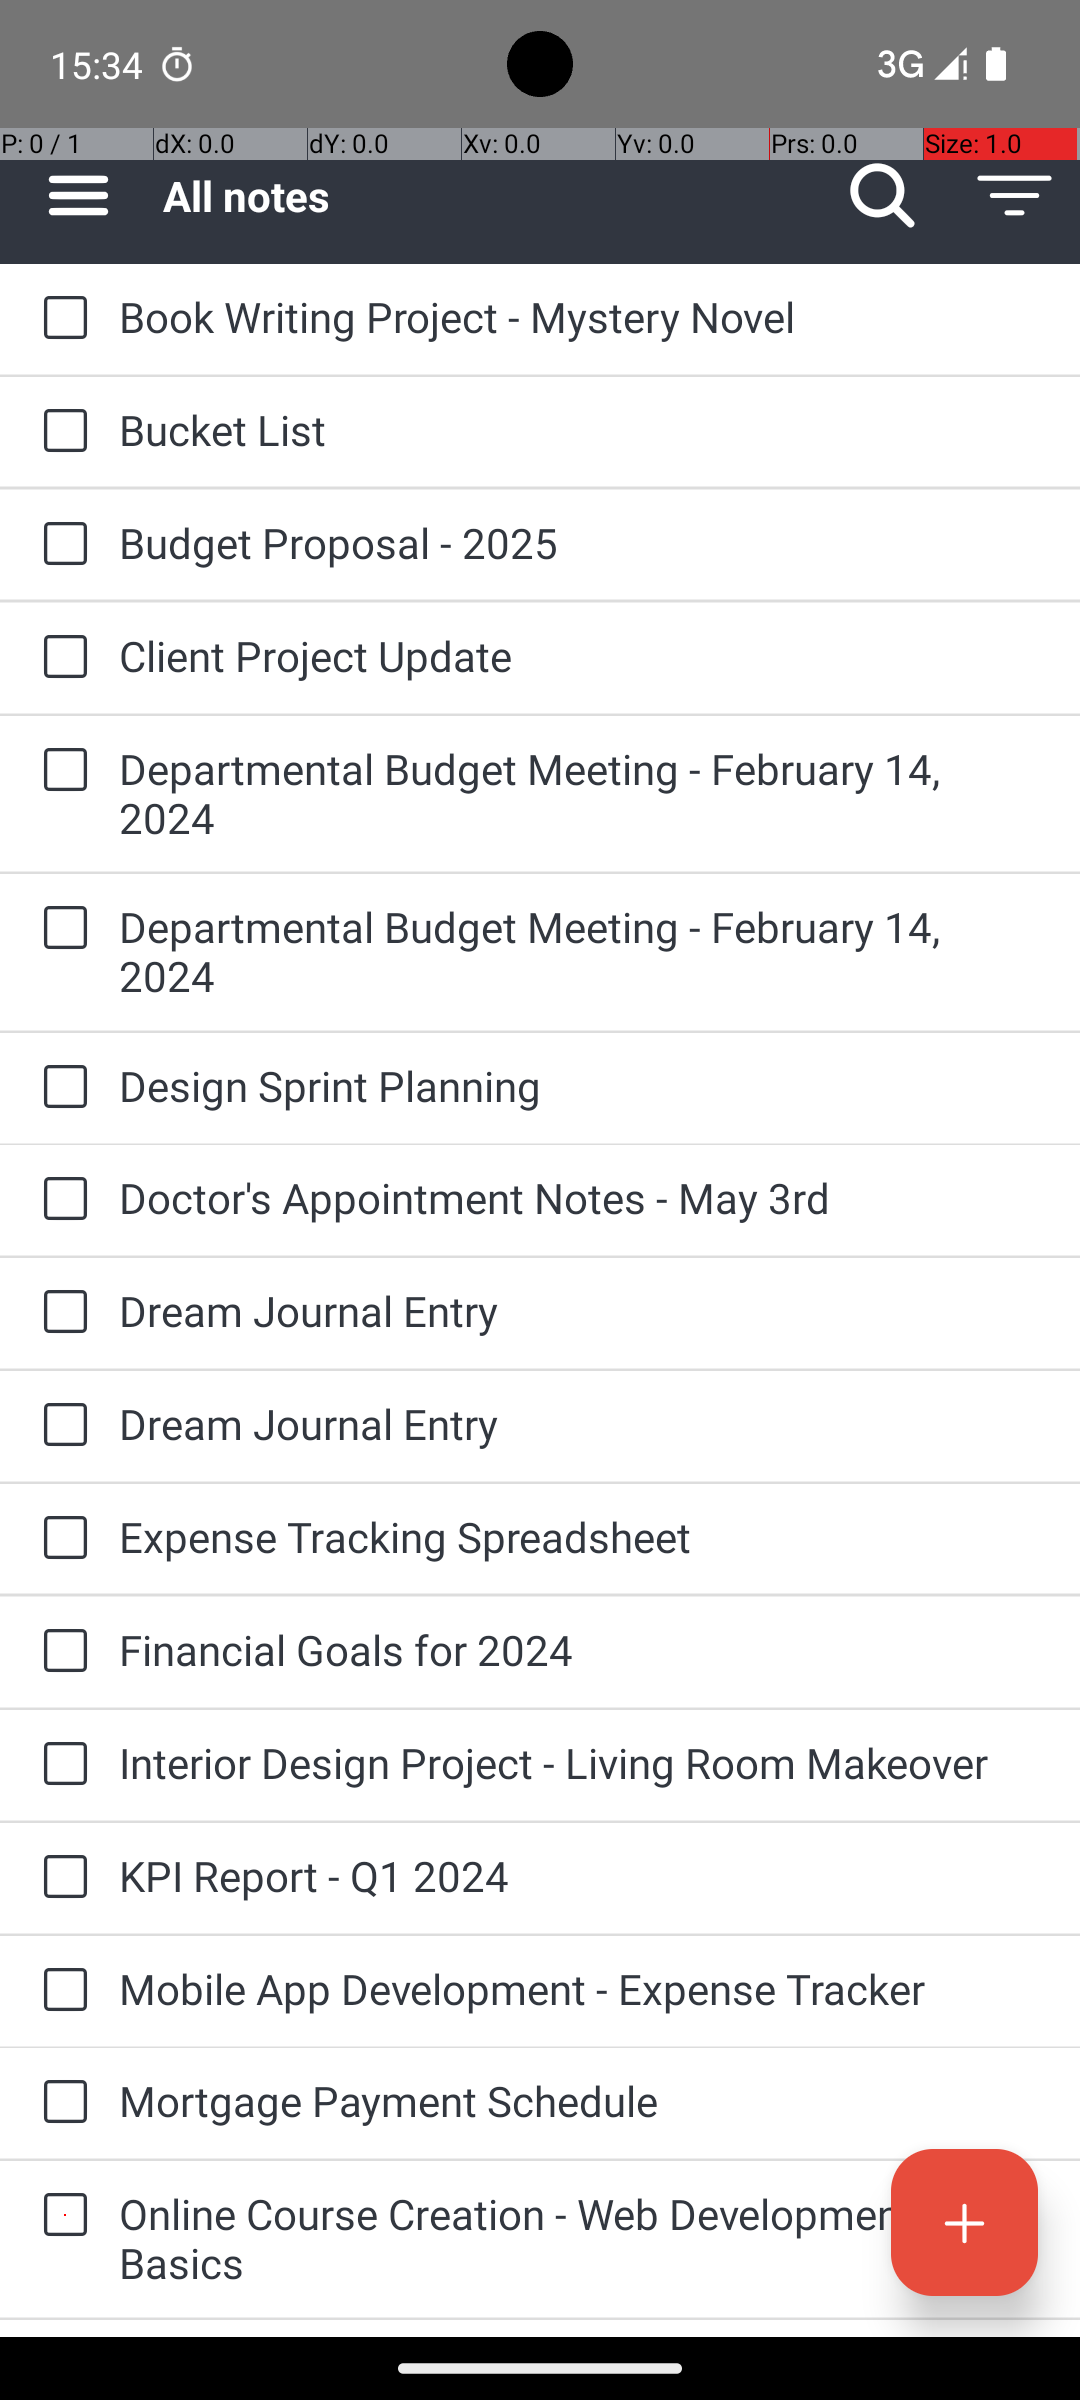 The image size is (1080, 2400). Describe the element at coordinates (60, 1766) in the screenshot. I see `to-do: Interior Design Project - Living Room Makeover` at that location.